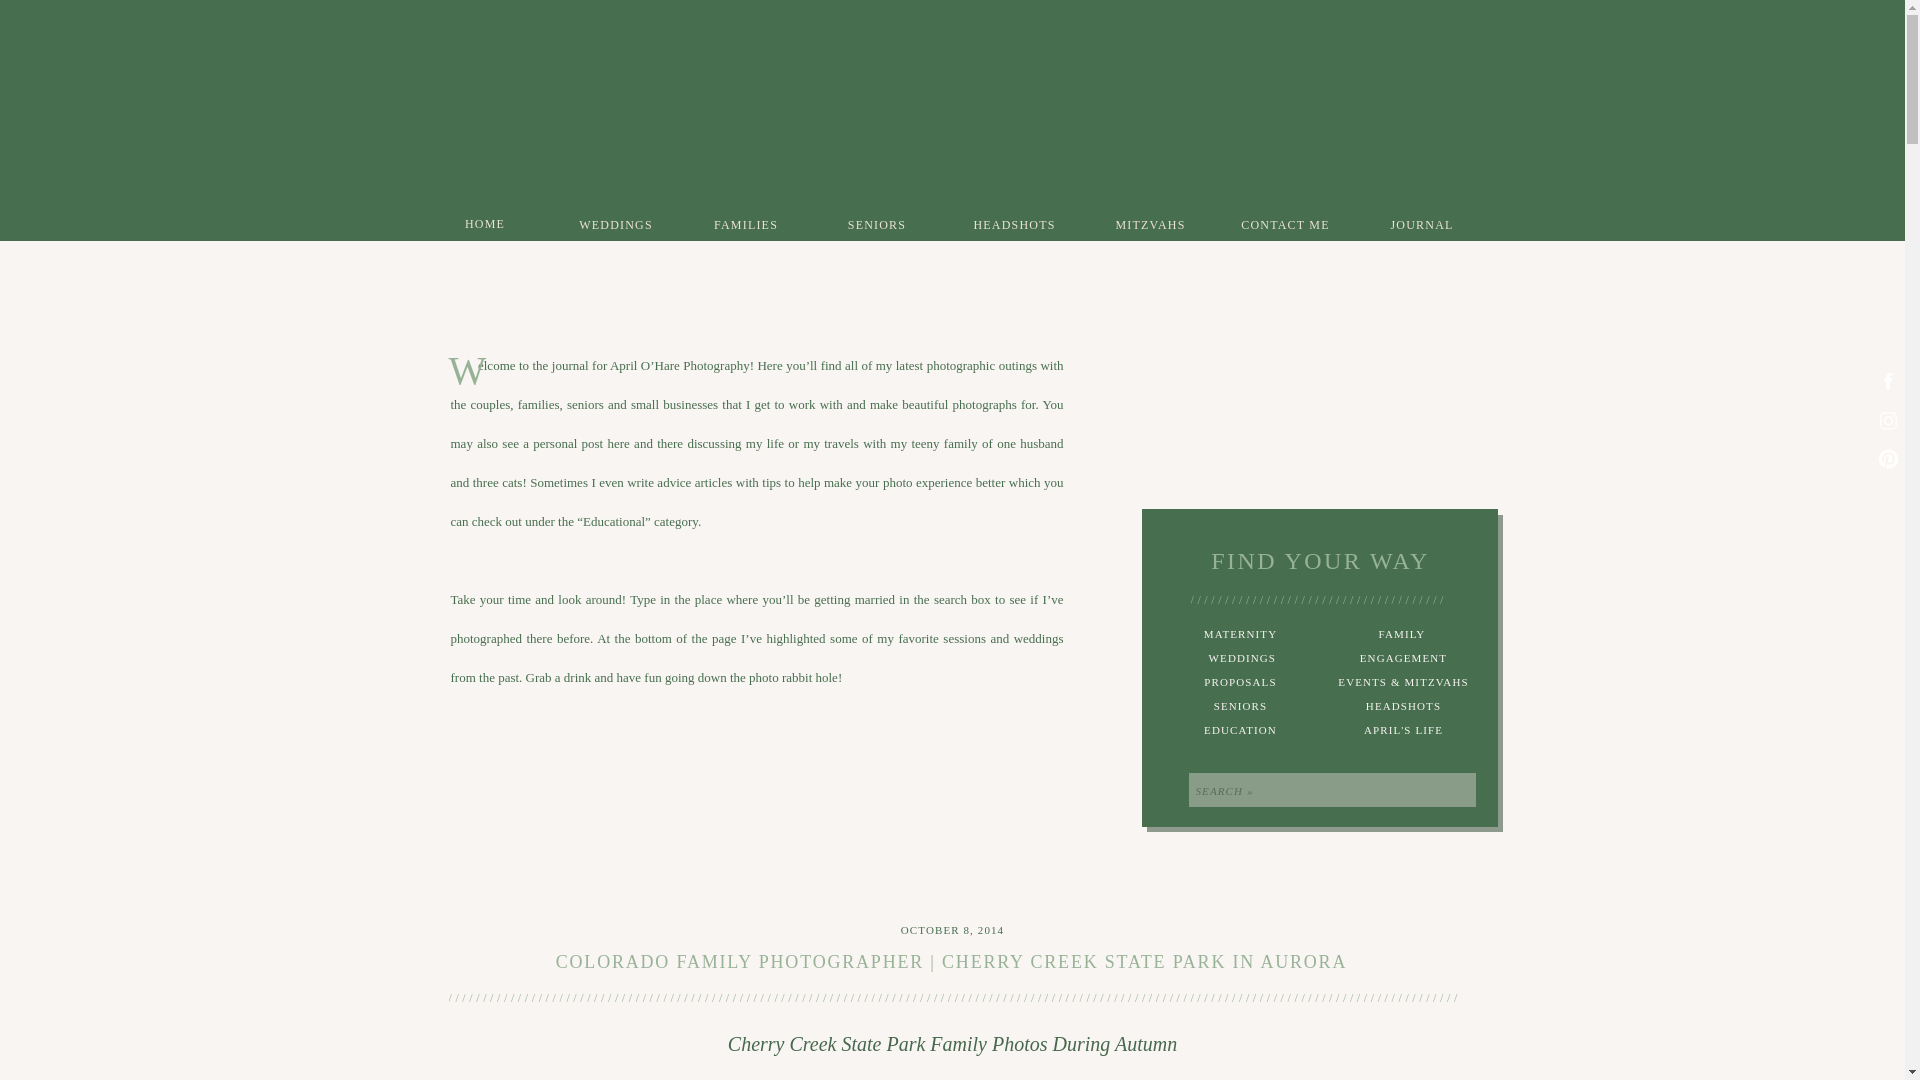 This screenshot has height=1080, width=1920. What do you see at coordinates (1403, 732) in the screenshot?
I see `APRIL'S LIFE` at bounding box center [1403, 732].